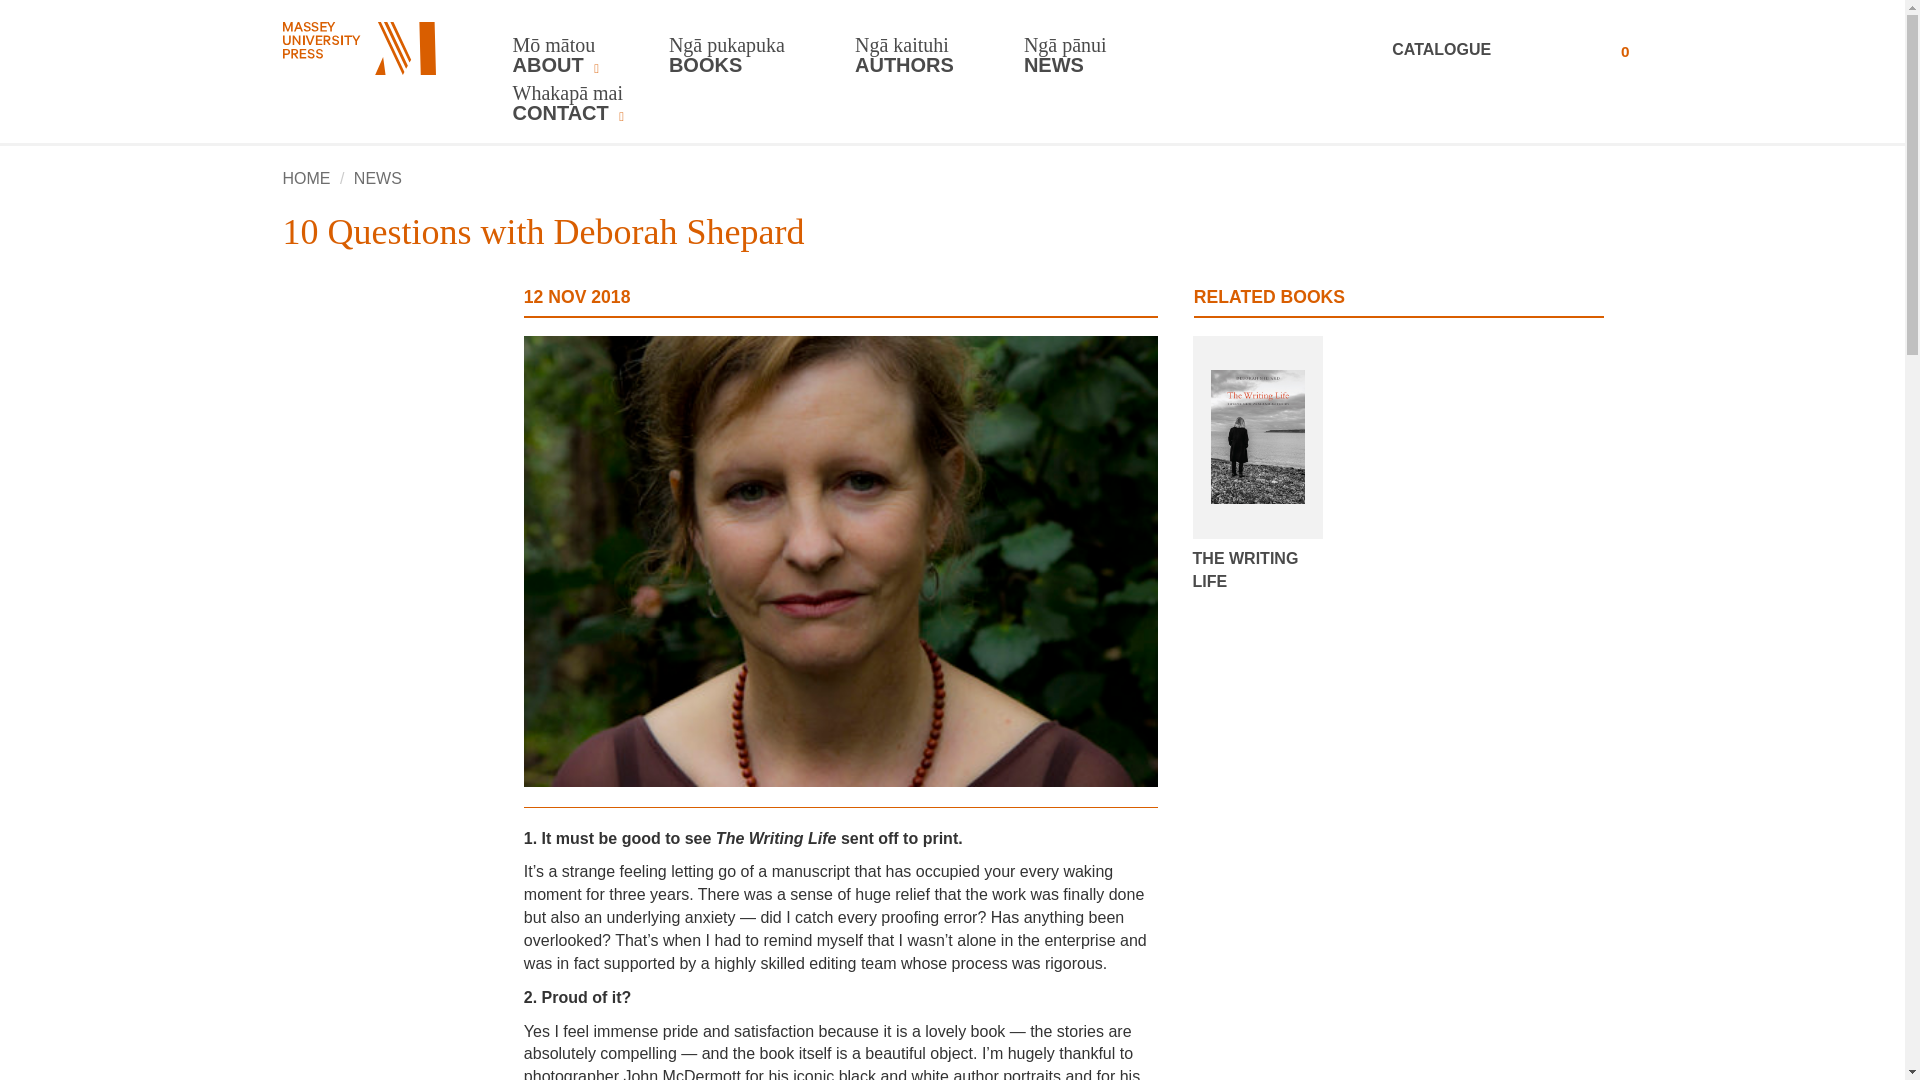  Describe the element at coordinates (1468, 50) in the screenshot. I see `CATALOGUE  ` at that location.